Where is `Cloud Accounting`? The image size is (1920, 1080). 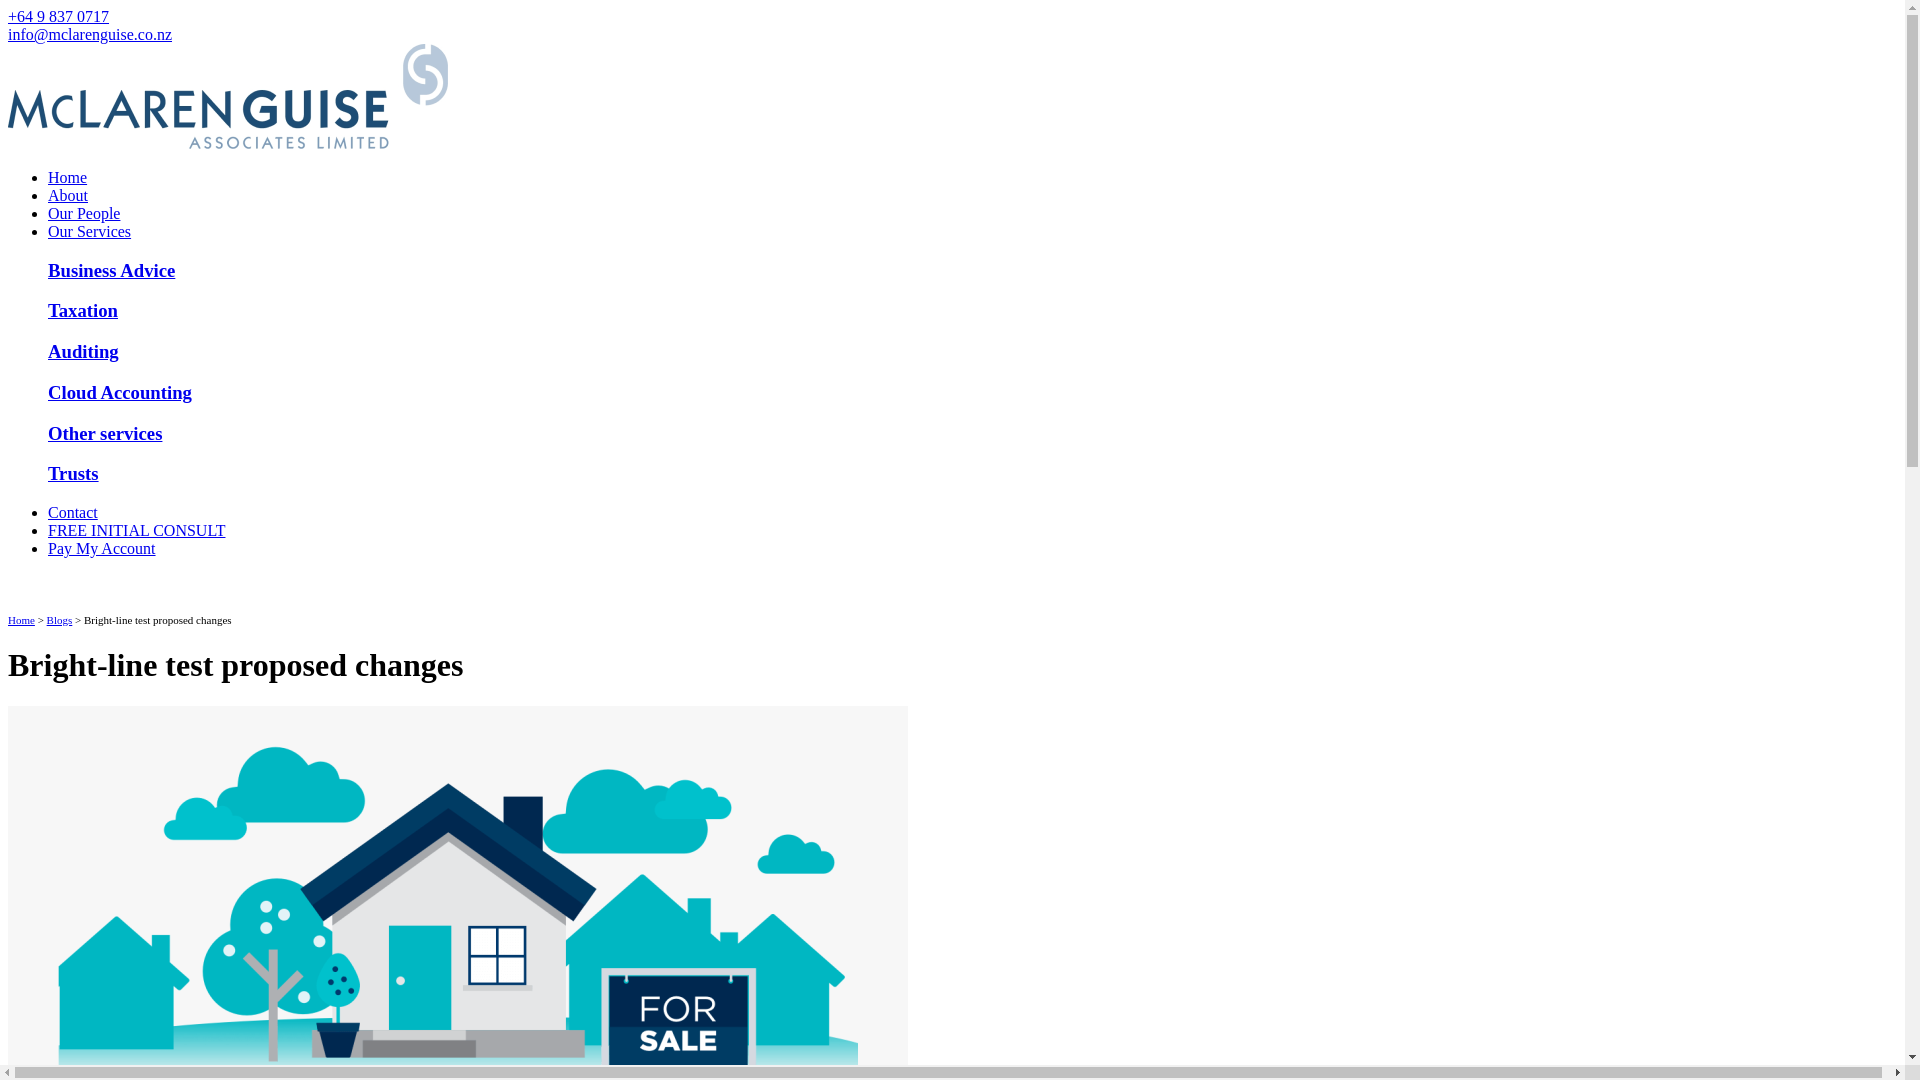 Cloud Accounting is located at coordinates (120, 392).